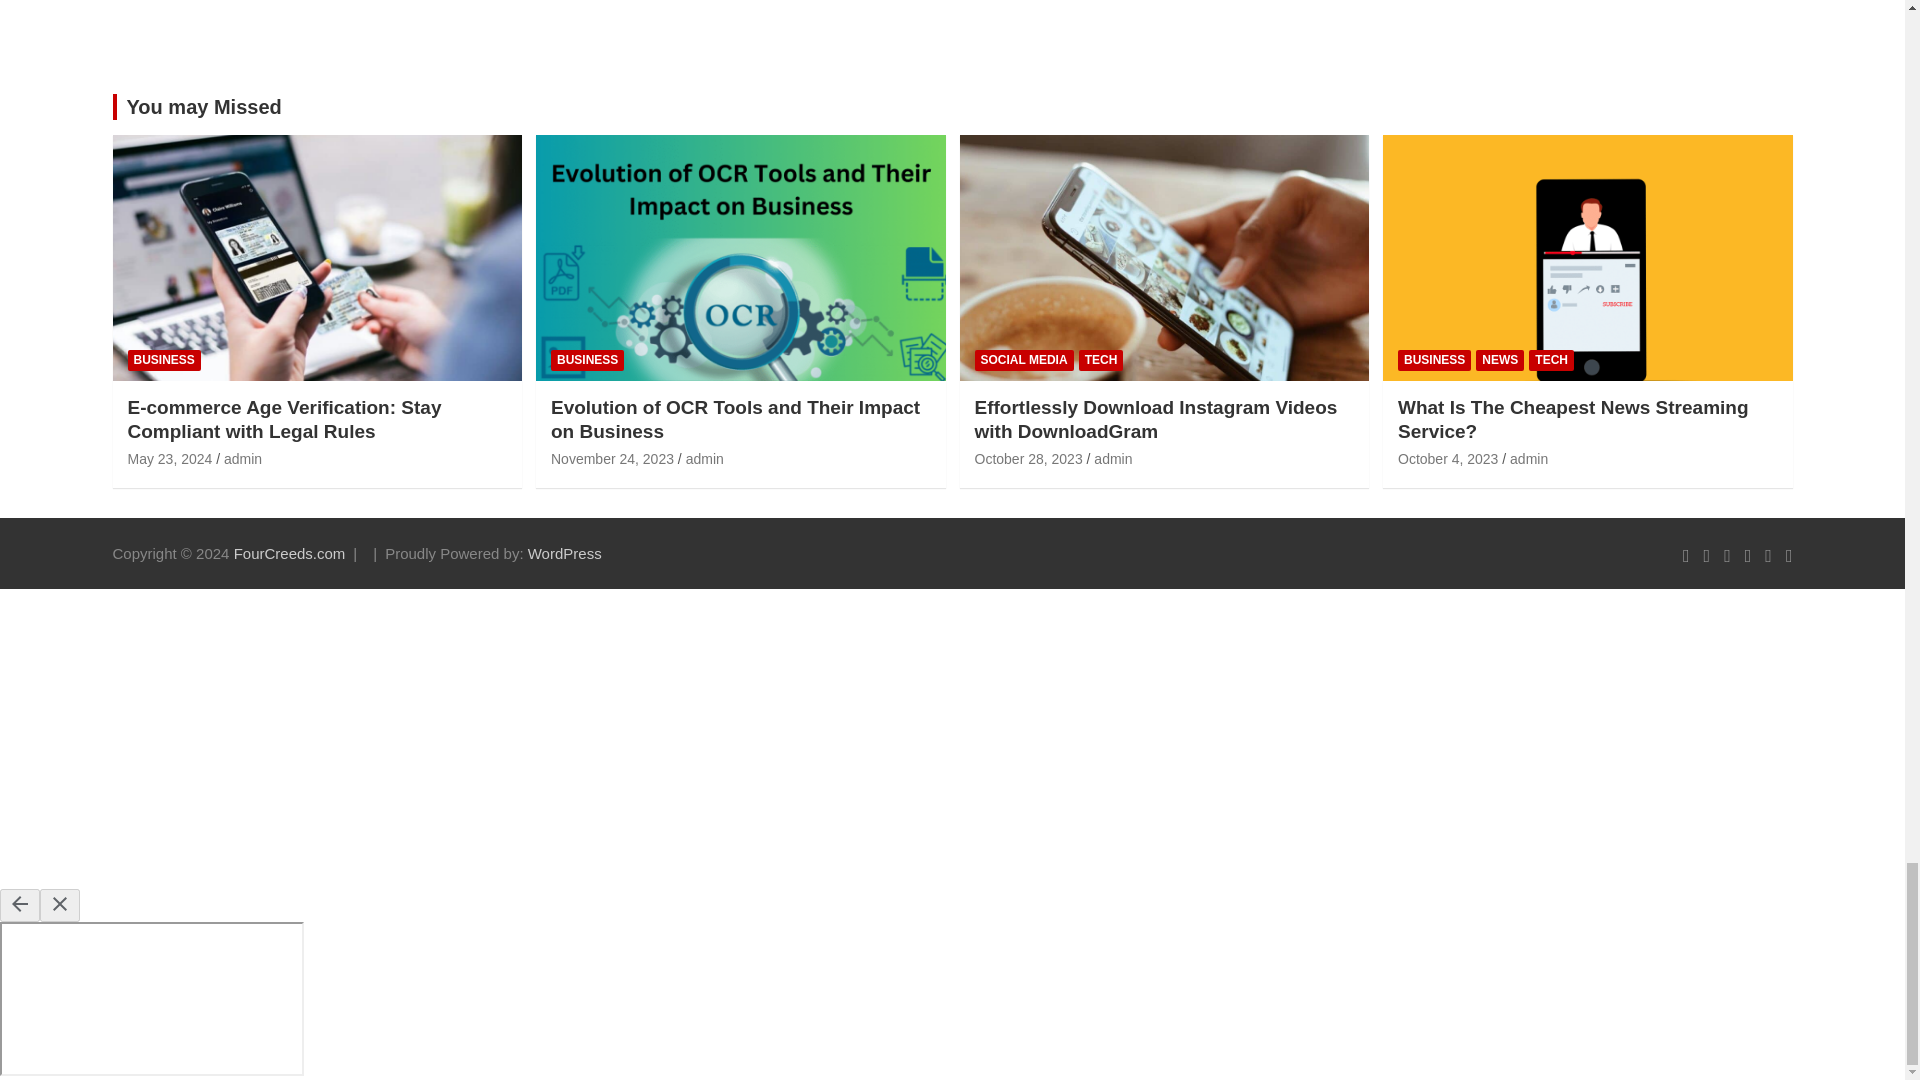 This screenshot has width=1920, height=1080. I want to click on Effortlessly Download Instagram Videos with DownloadGram, so click(1028, 458).